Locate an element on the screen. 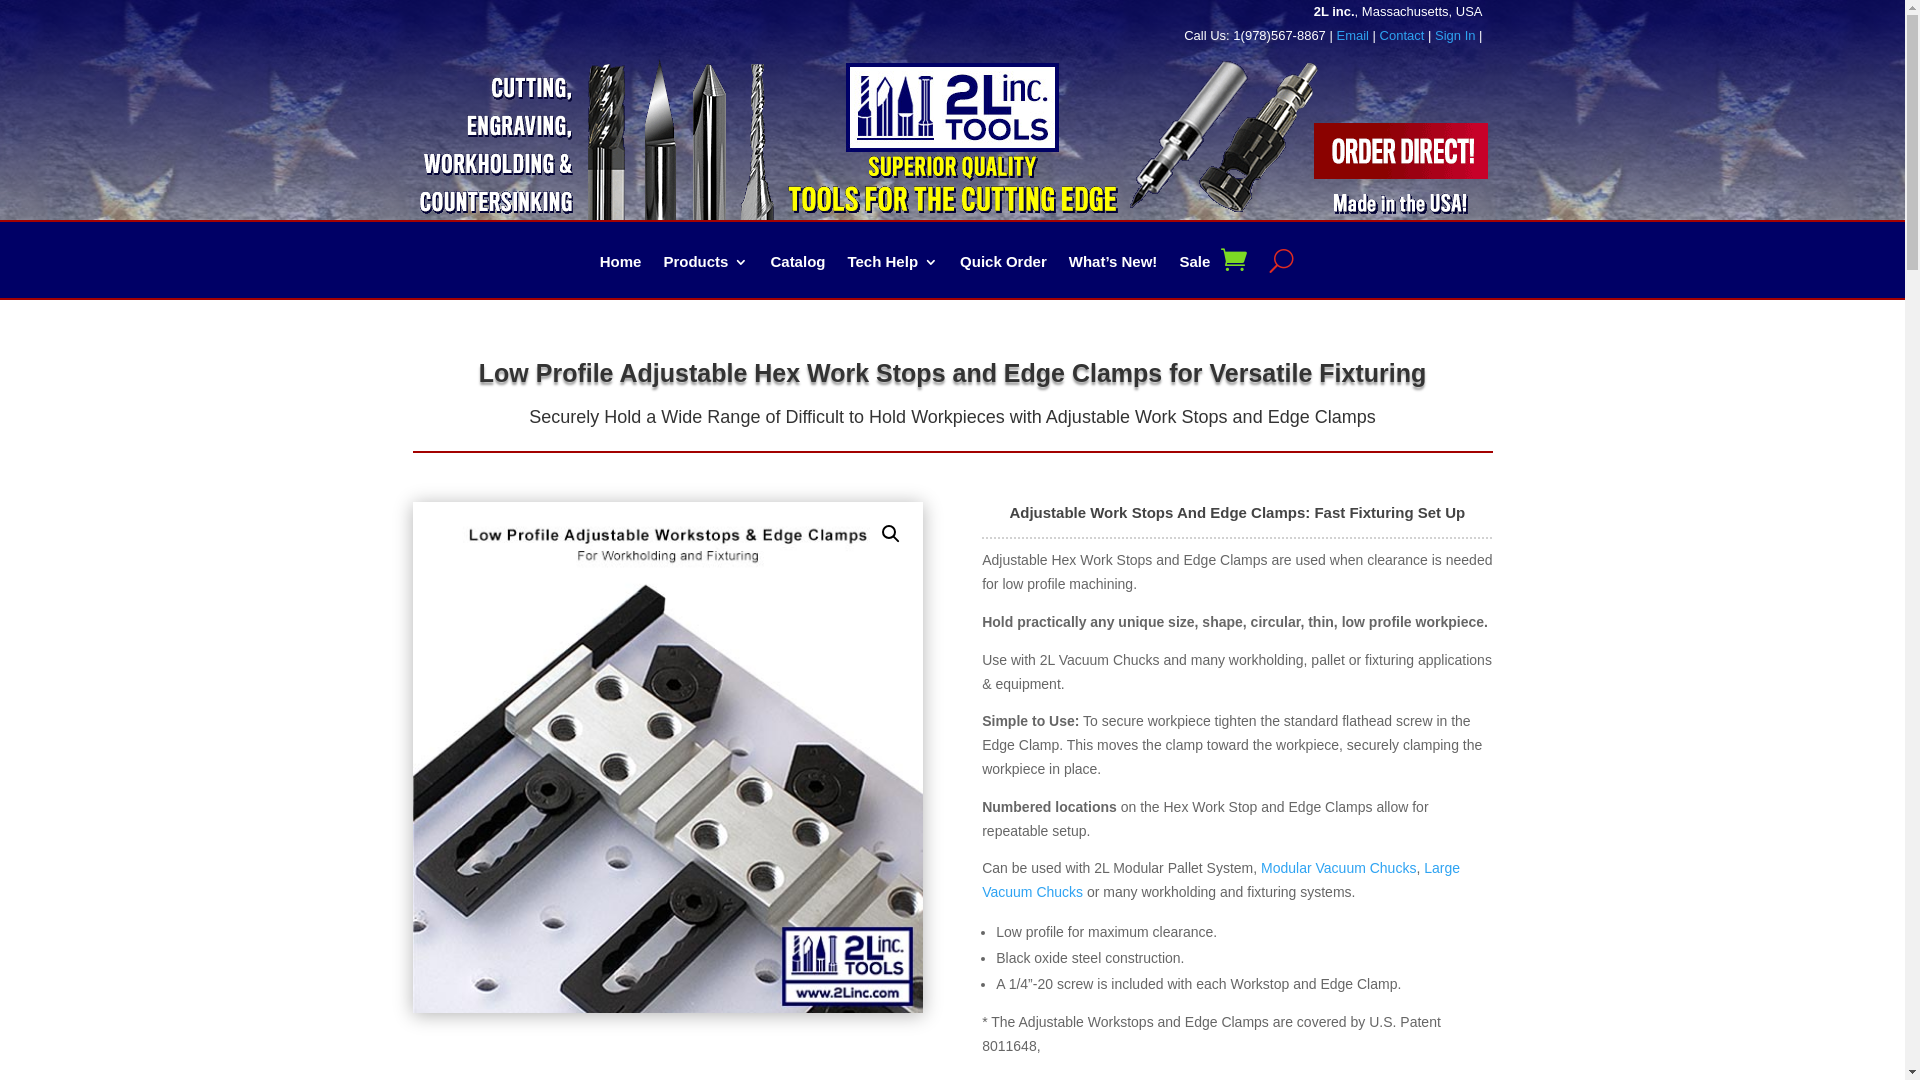 The height and width of the screenshot is (1080, 1920). Home is located at coordinates (621, 276).